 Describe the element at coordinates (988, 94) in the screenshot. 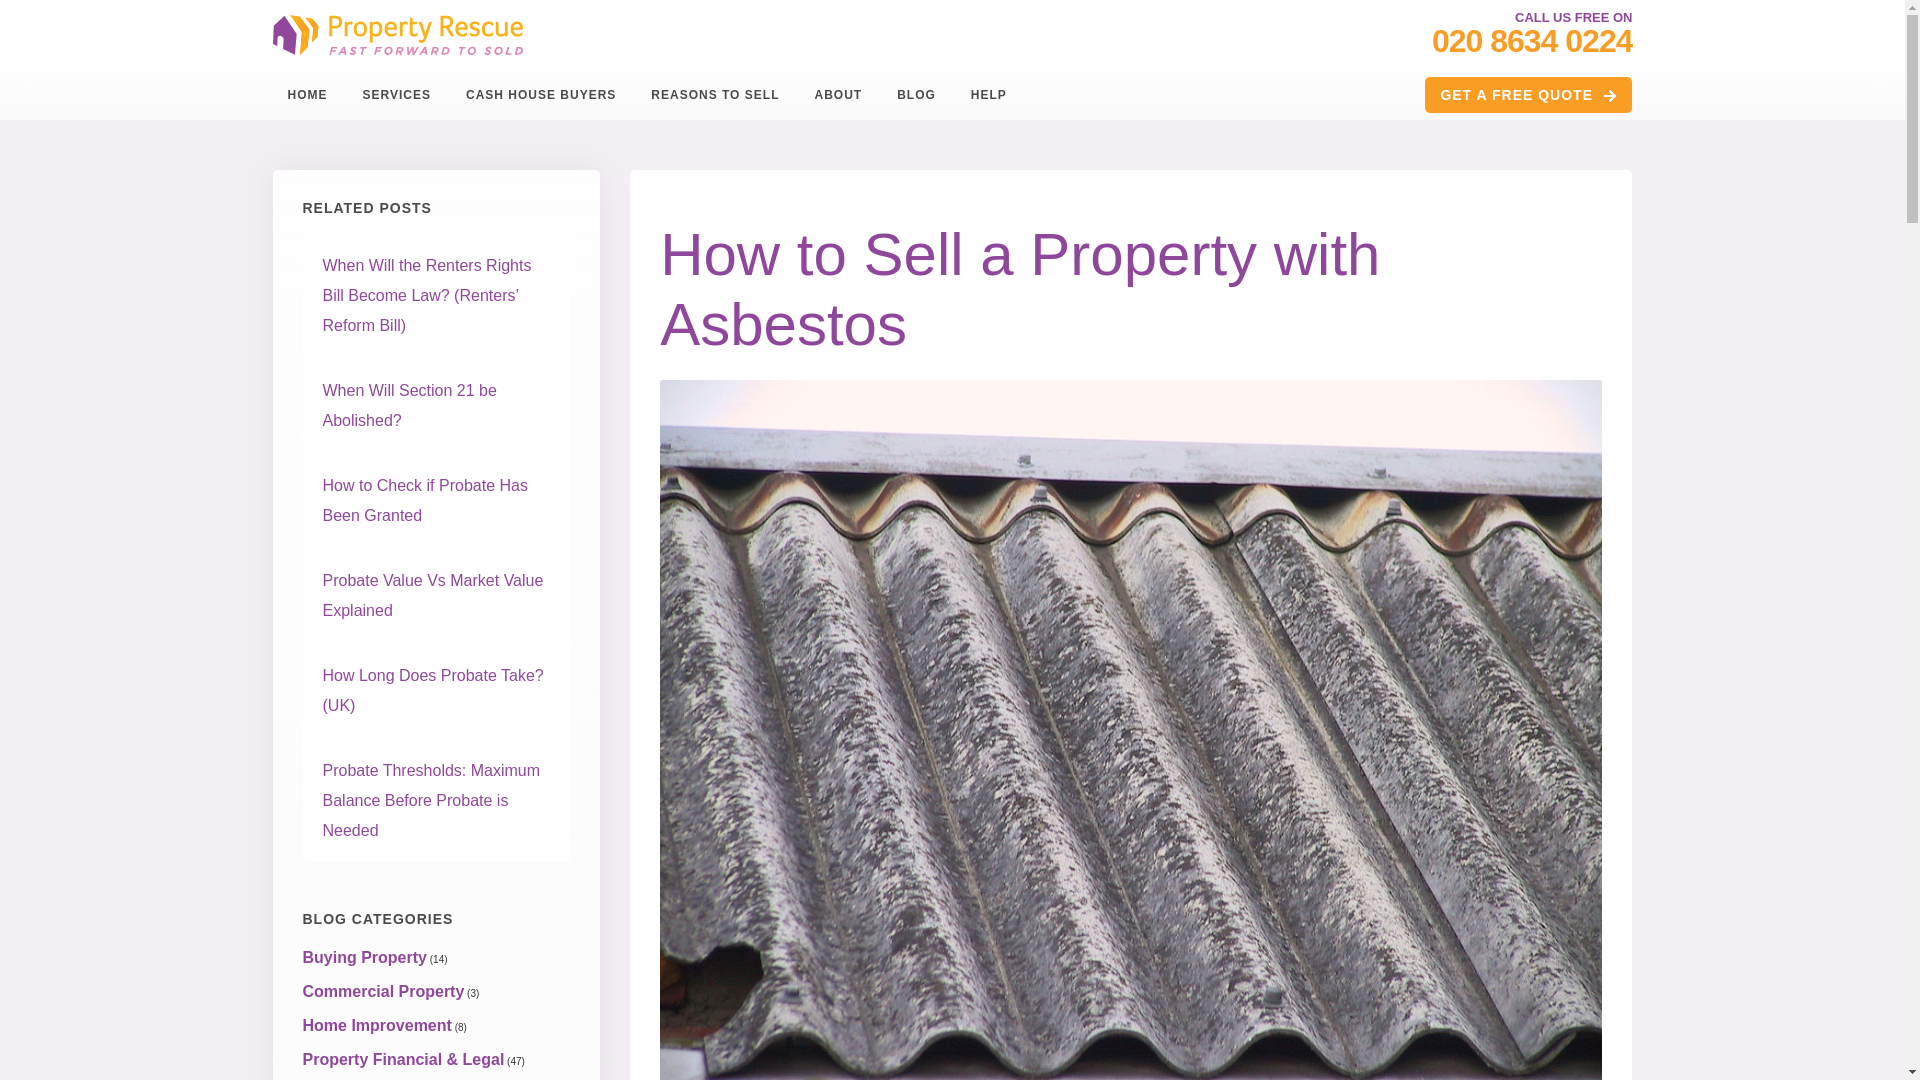

I see `HELP` at that location.